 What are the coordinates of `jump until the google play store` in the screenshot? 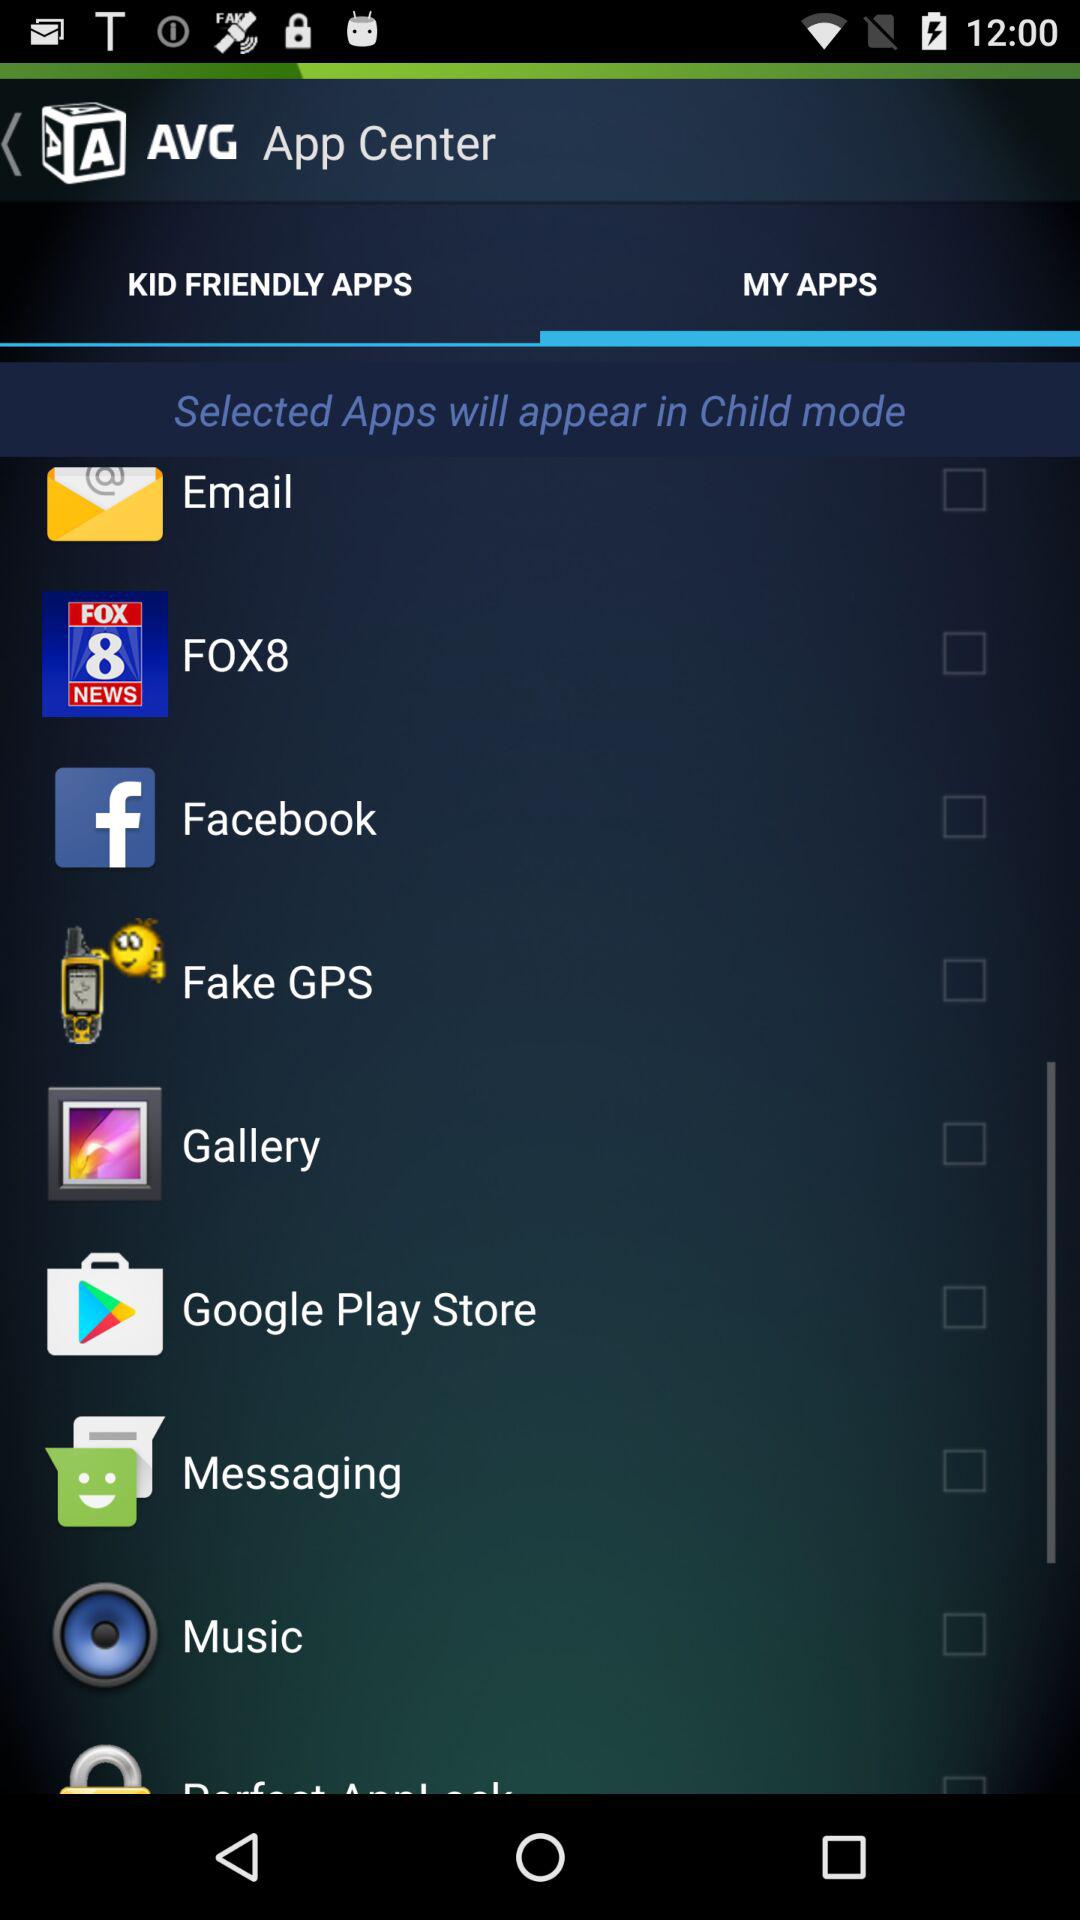 It's located at (358, 1307).